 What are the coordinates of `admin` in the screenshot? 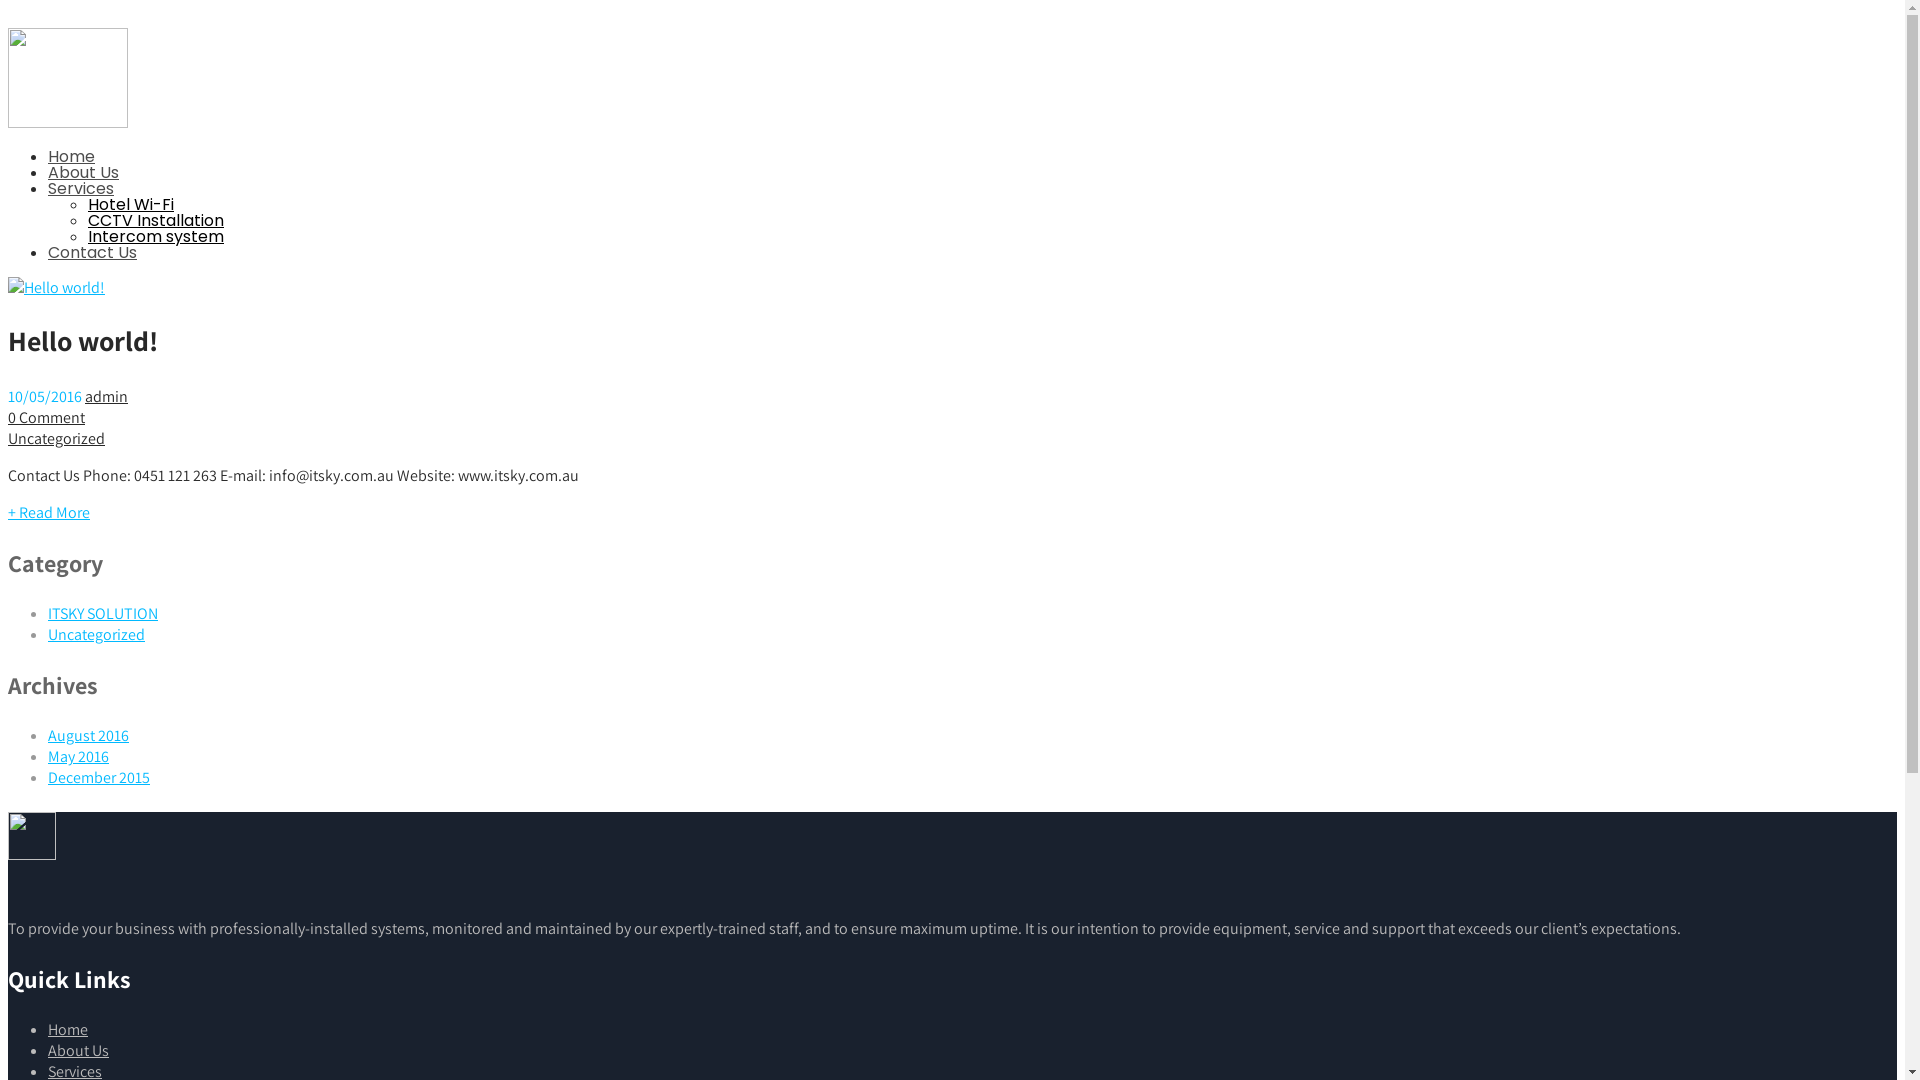 It's located at (106, 396).